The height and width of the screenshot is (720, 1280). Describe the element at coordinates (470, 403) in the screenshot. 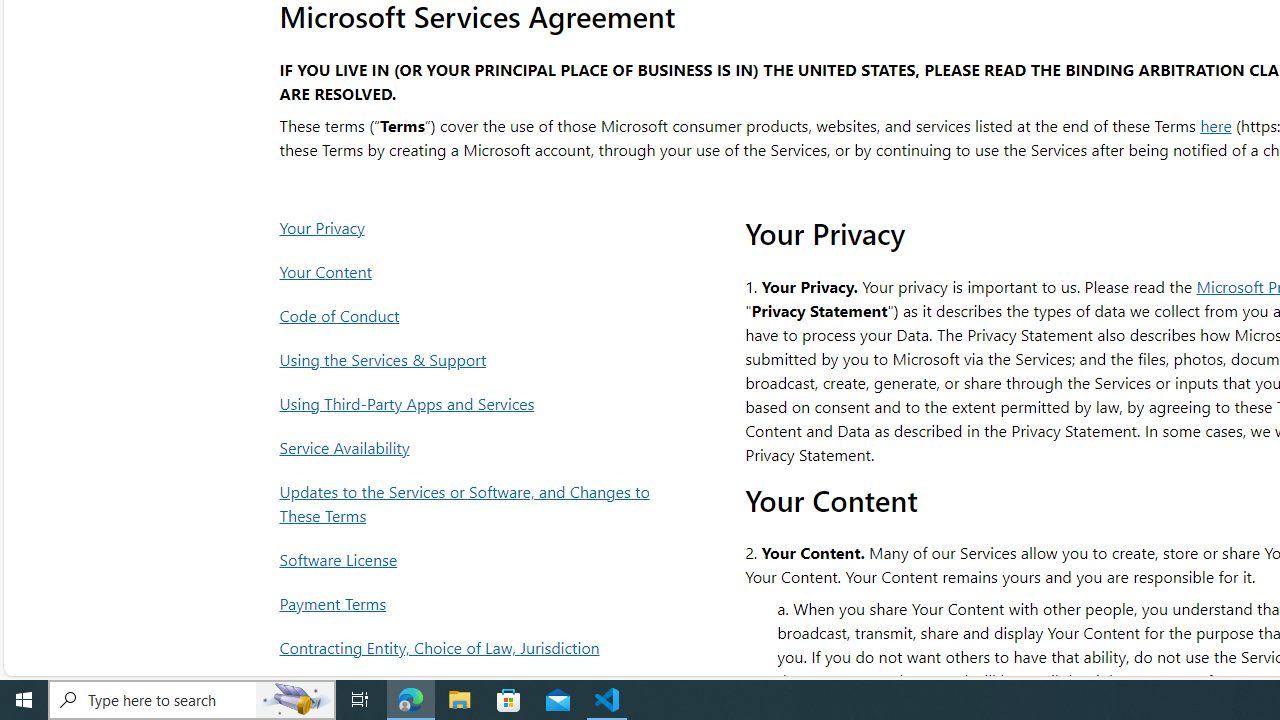

I see `Using Third-Party Apps and Services` at that location.